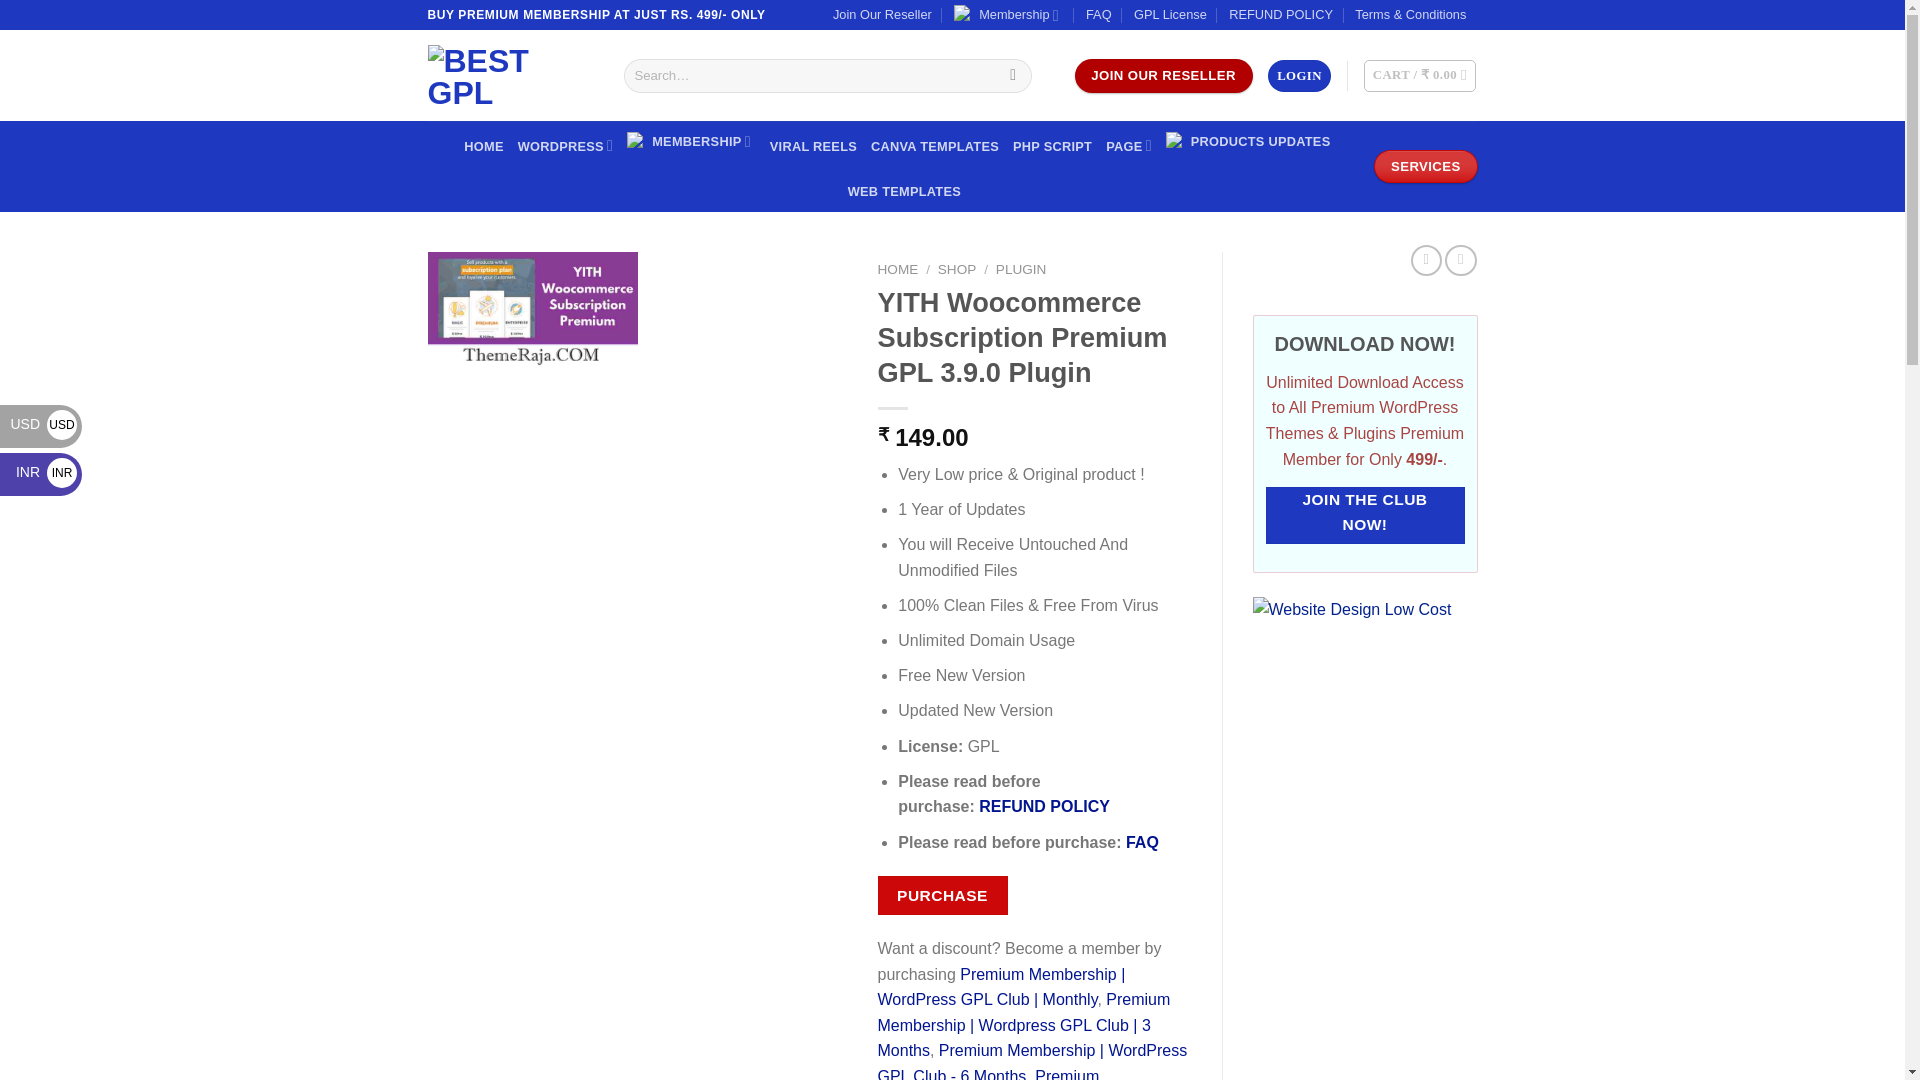  Describe the element at coordinates (1298, 76) in the screenshot. I see `LOGIN` at that location.